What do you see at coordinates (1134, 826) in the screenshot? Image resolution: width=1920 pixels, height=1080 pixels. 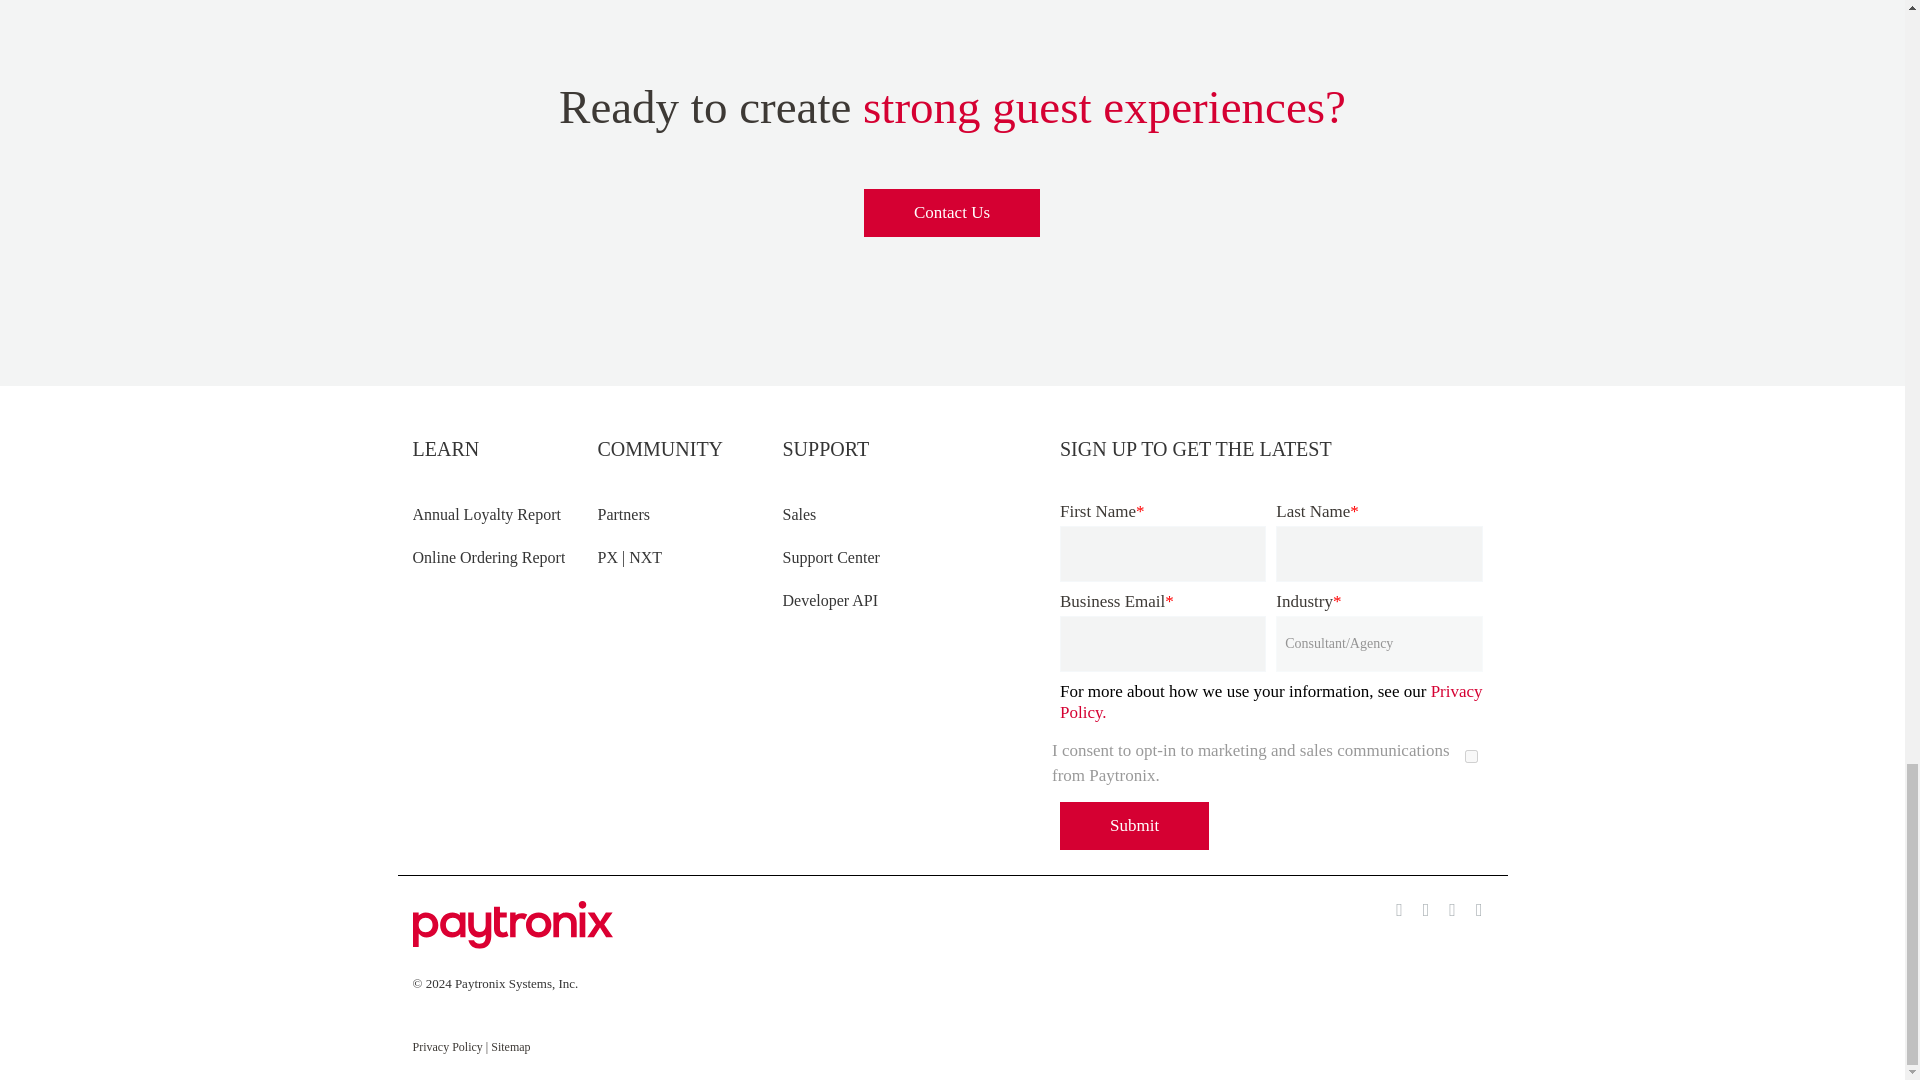 I see `Submit` at bounding box center [1134, 826].